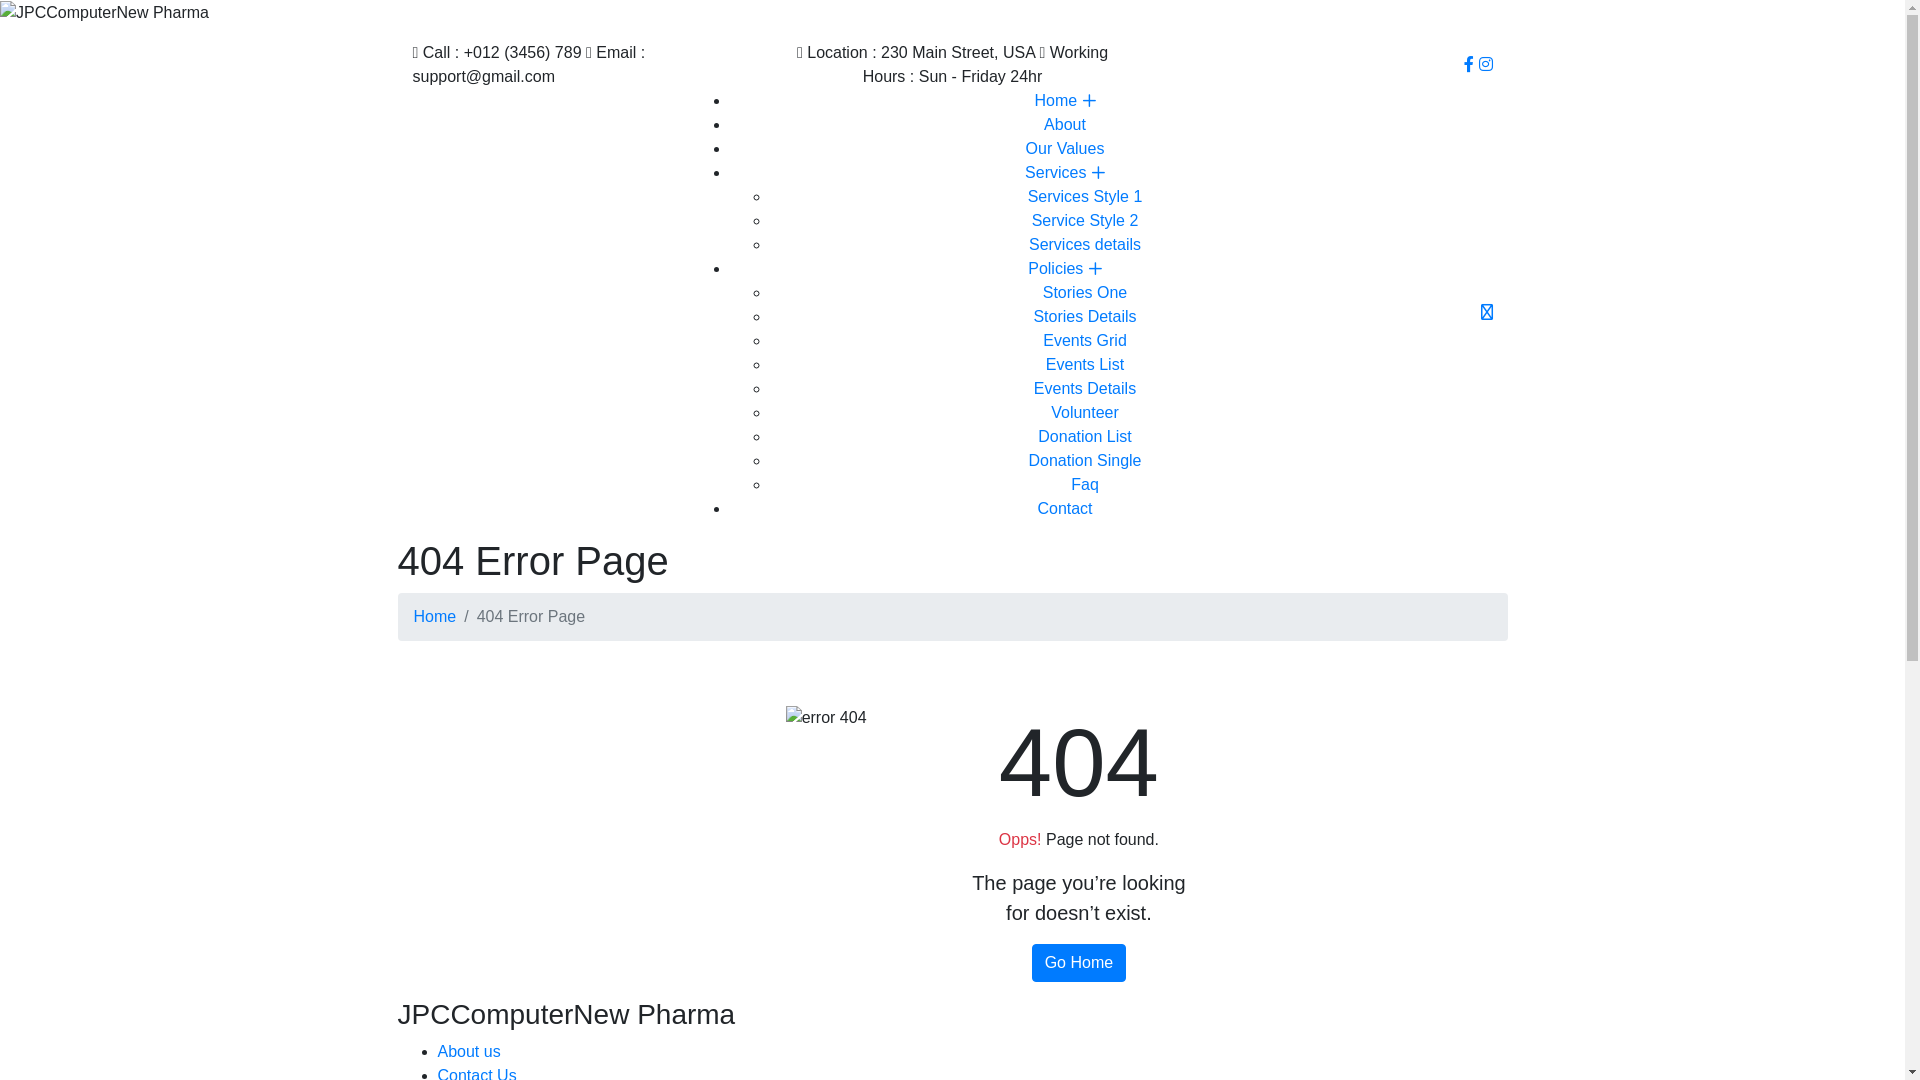 Image resolution: width=1920 pixels, height=1080 pixels. What do you see at coordinates (1084, 436) in the screenshot?
I see `Donation List` at bounding box center [1084, 436].